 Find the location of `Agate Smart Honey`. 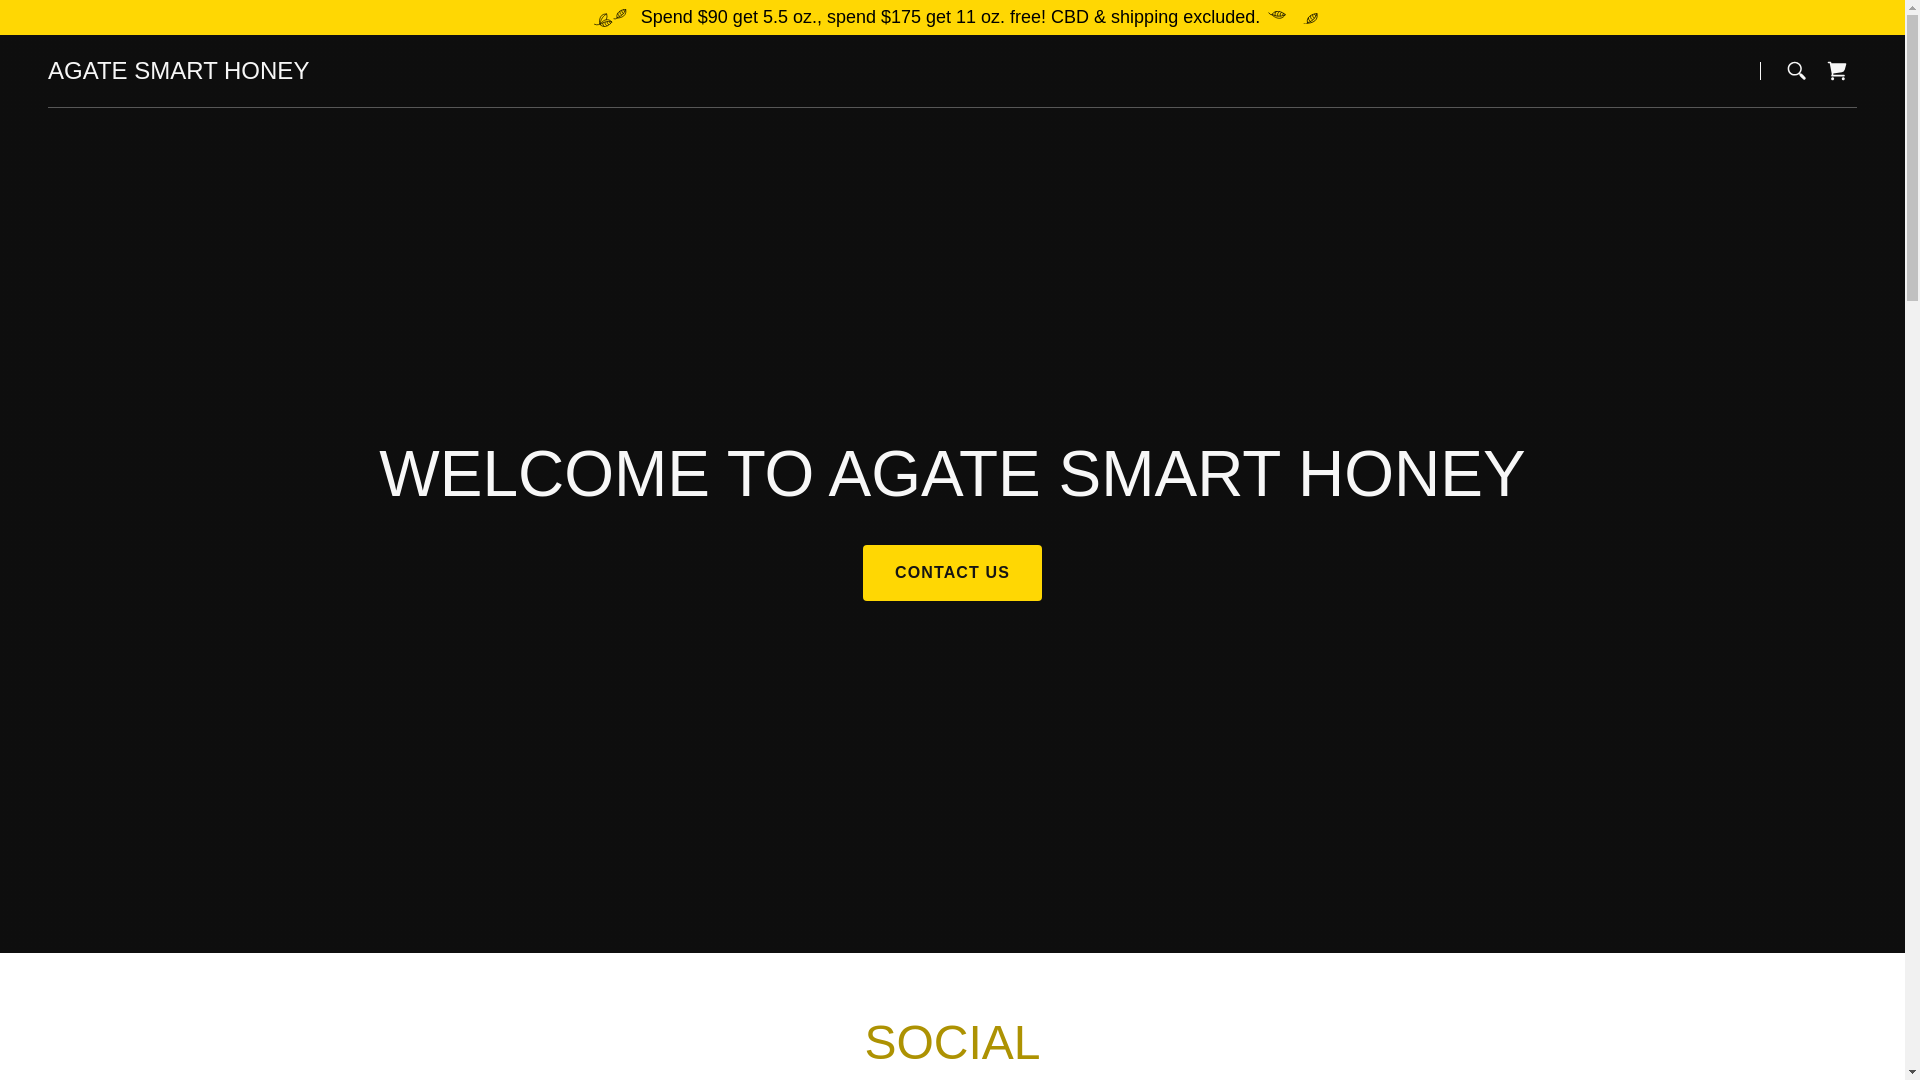

Agate Smart Honey is located at coordinates (178, 72).